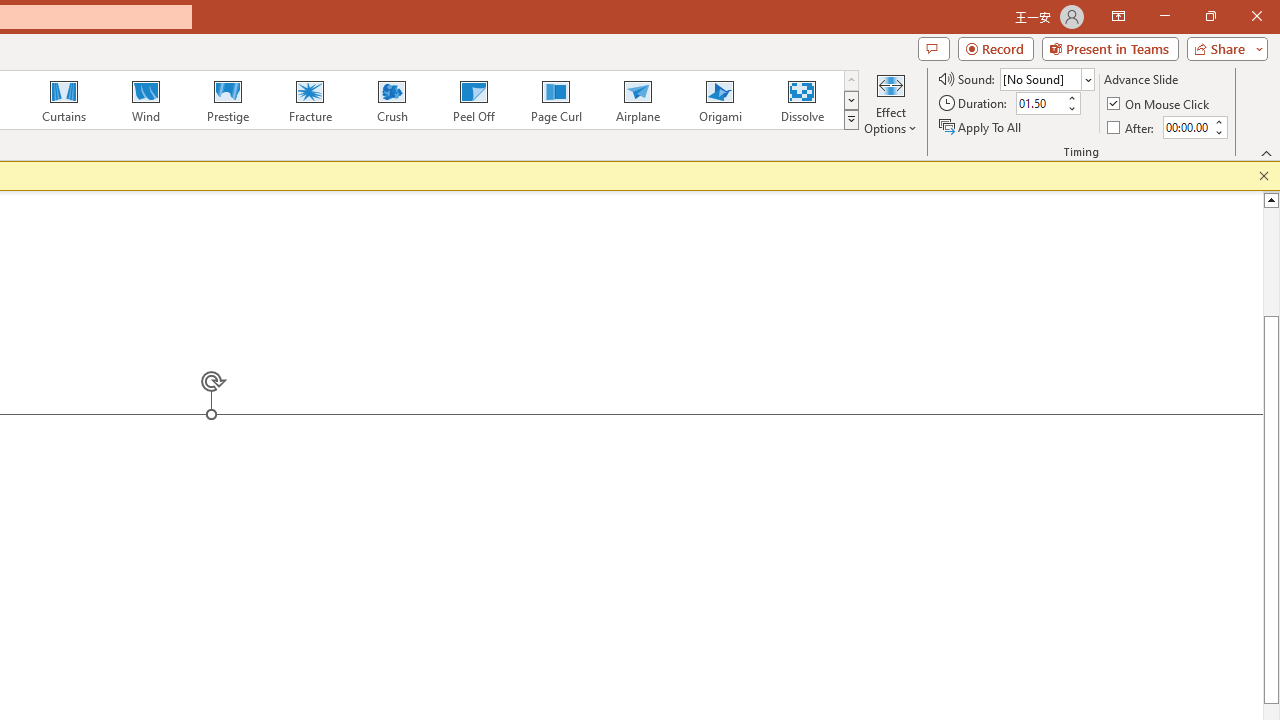  Describe the element at coordinates (890, 102) in the screenshot. I see `Effect Options` at that location.